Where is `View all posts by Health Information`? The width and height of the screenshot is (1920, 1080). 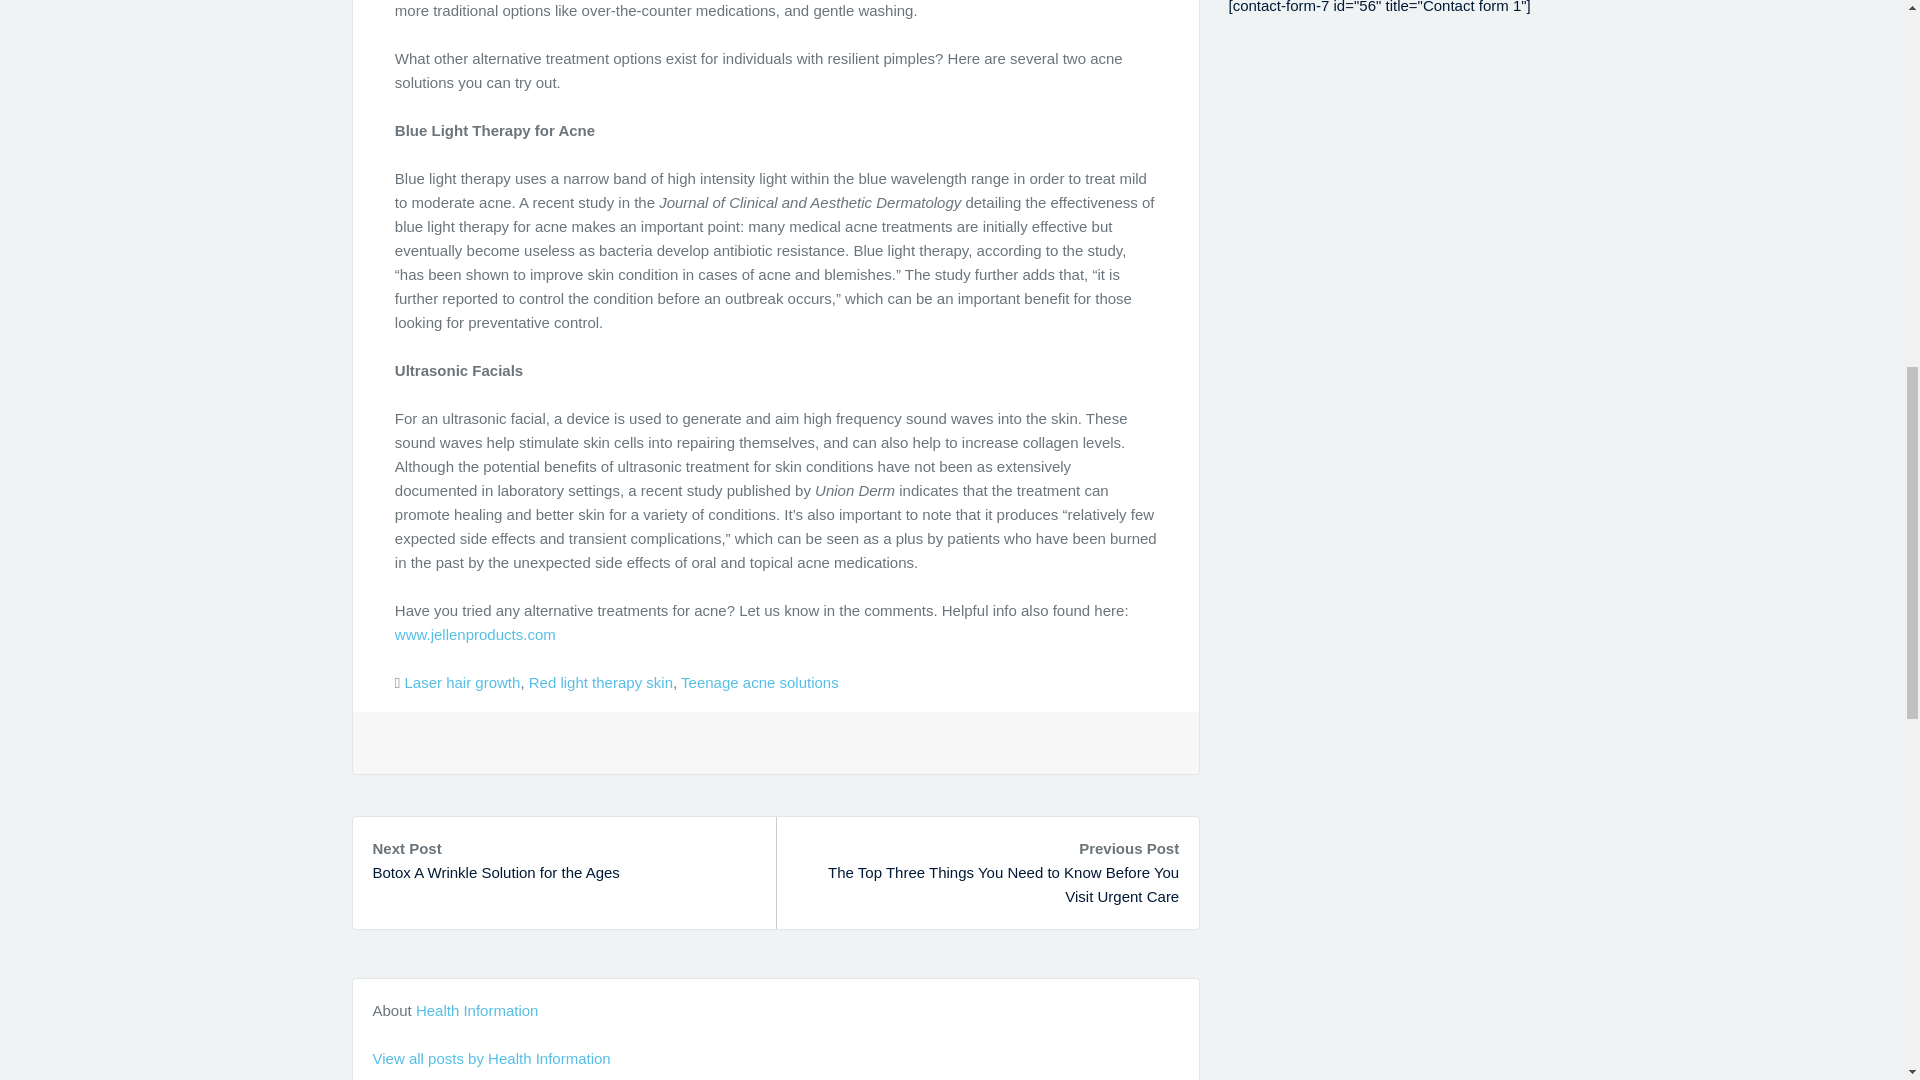 View all posts by Health Information is located at coordinates (491, 1058).